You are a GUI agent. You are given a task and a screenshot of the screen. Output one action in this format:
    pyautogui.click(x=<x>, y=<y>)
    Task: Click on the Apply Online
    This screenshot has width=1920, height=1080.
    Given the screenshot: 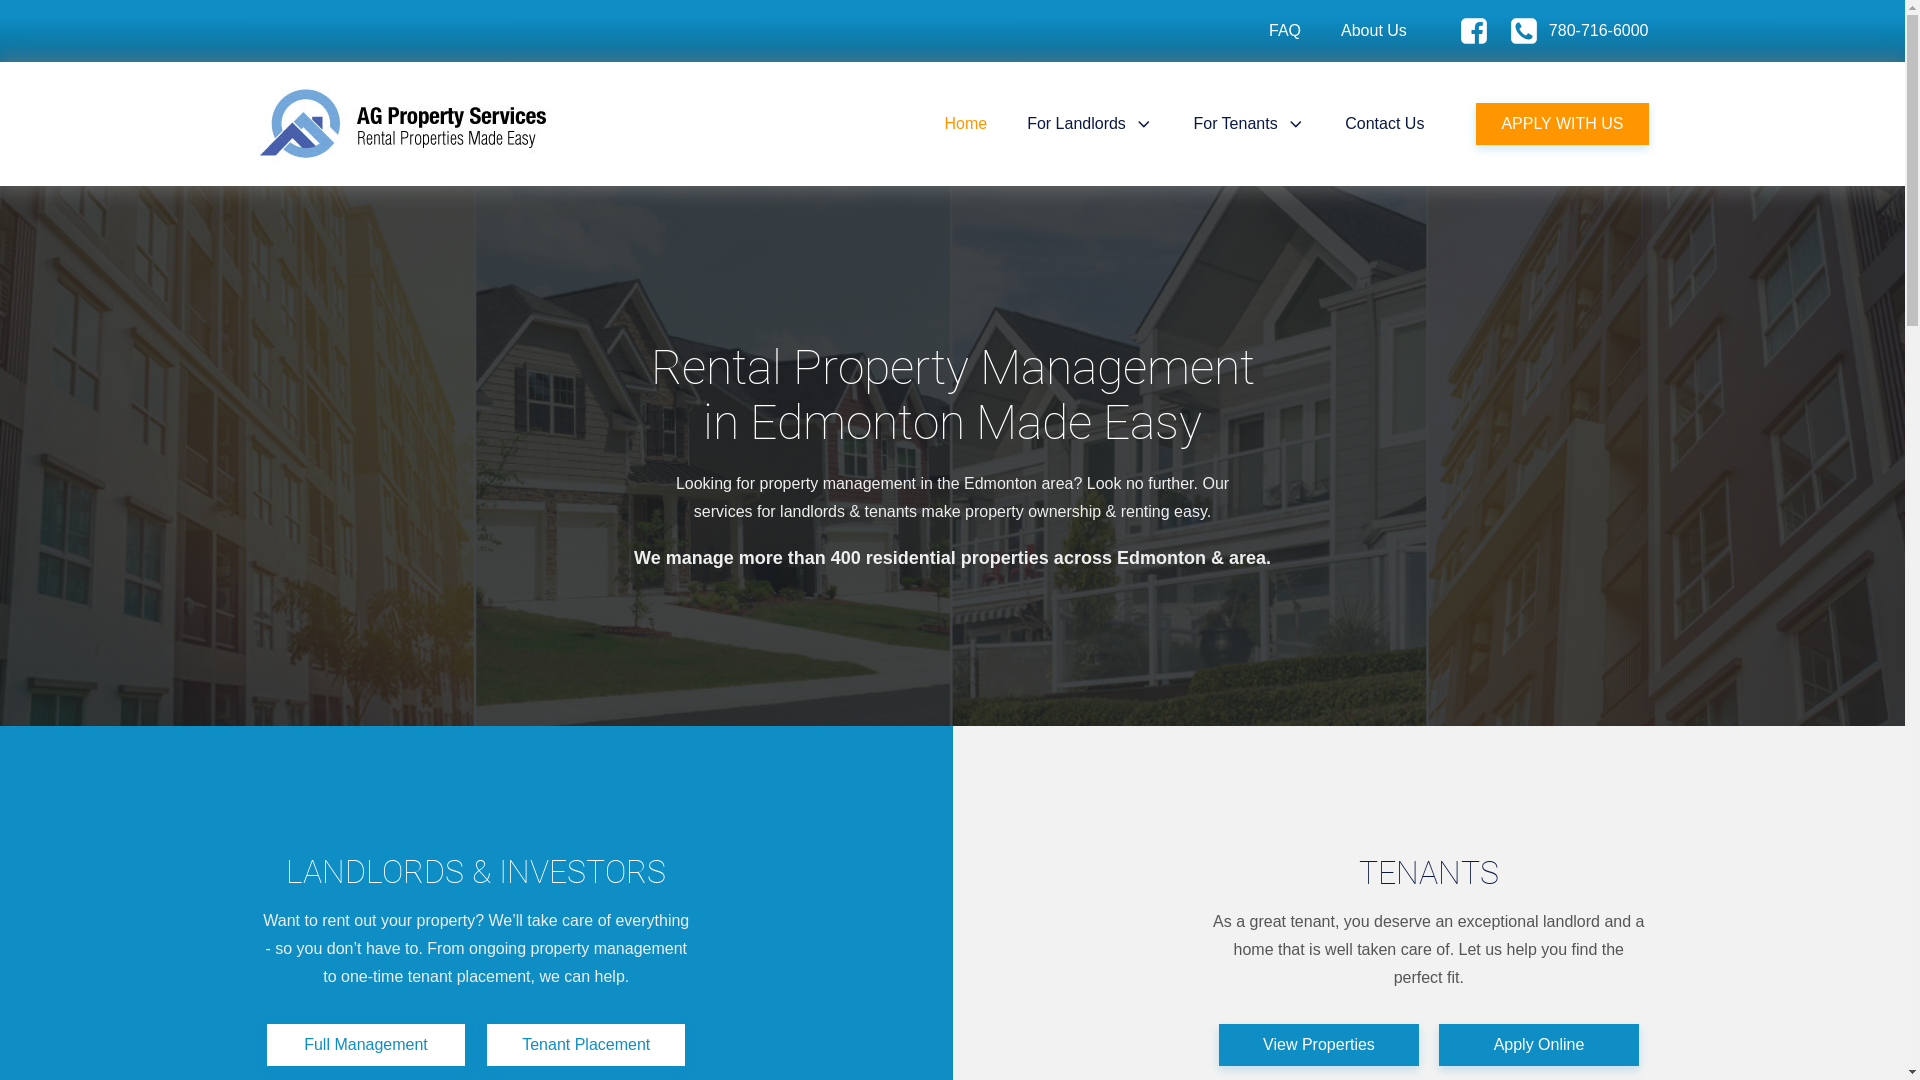 What is the action you would take?
    pyautogui.click(x=1539, y=1045)
    